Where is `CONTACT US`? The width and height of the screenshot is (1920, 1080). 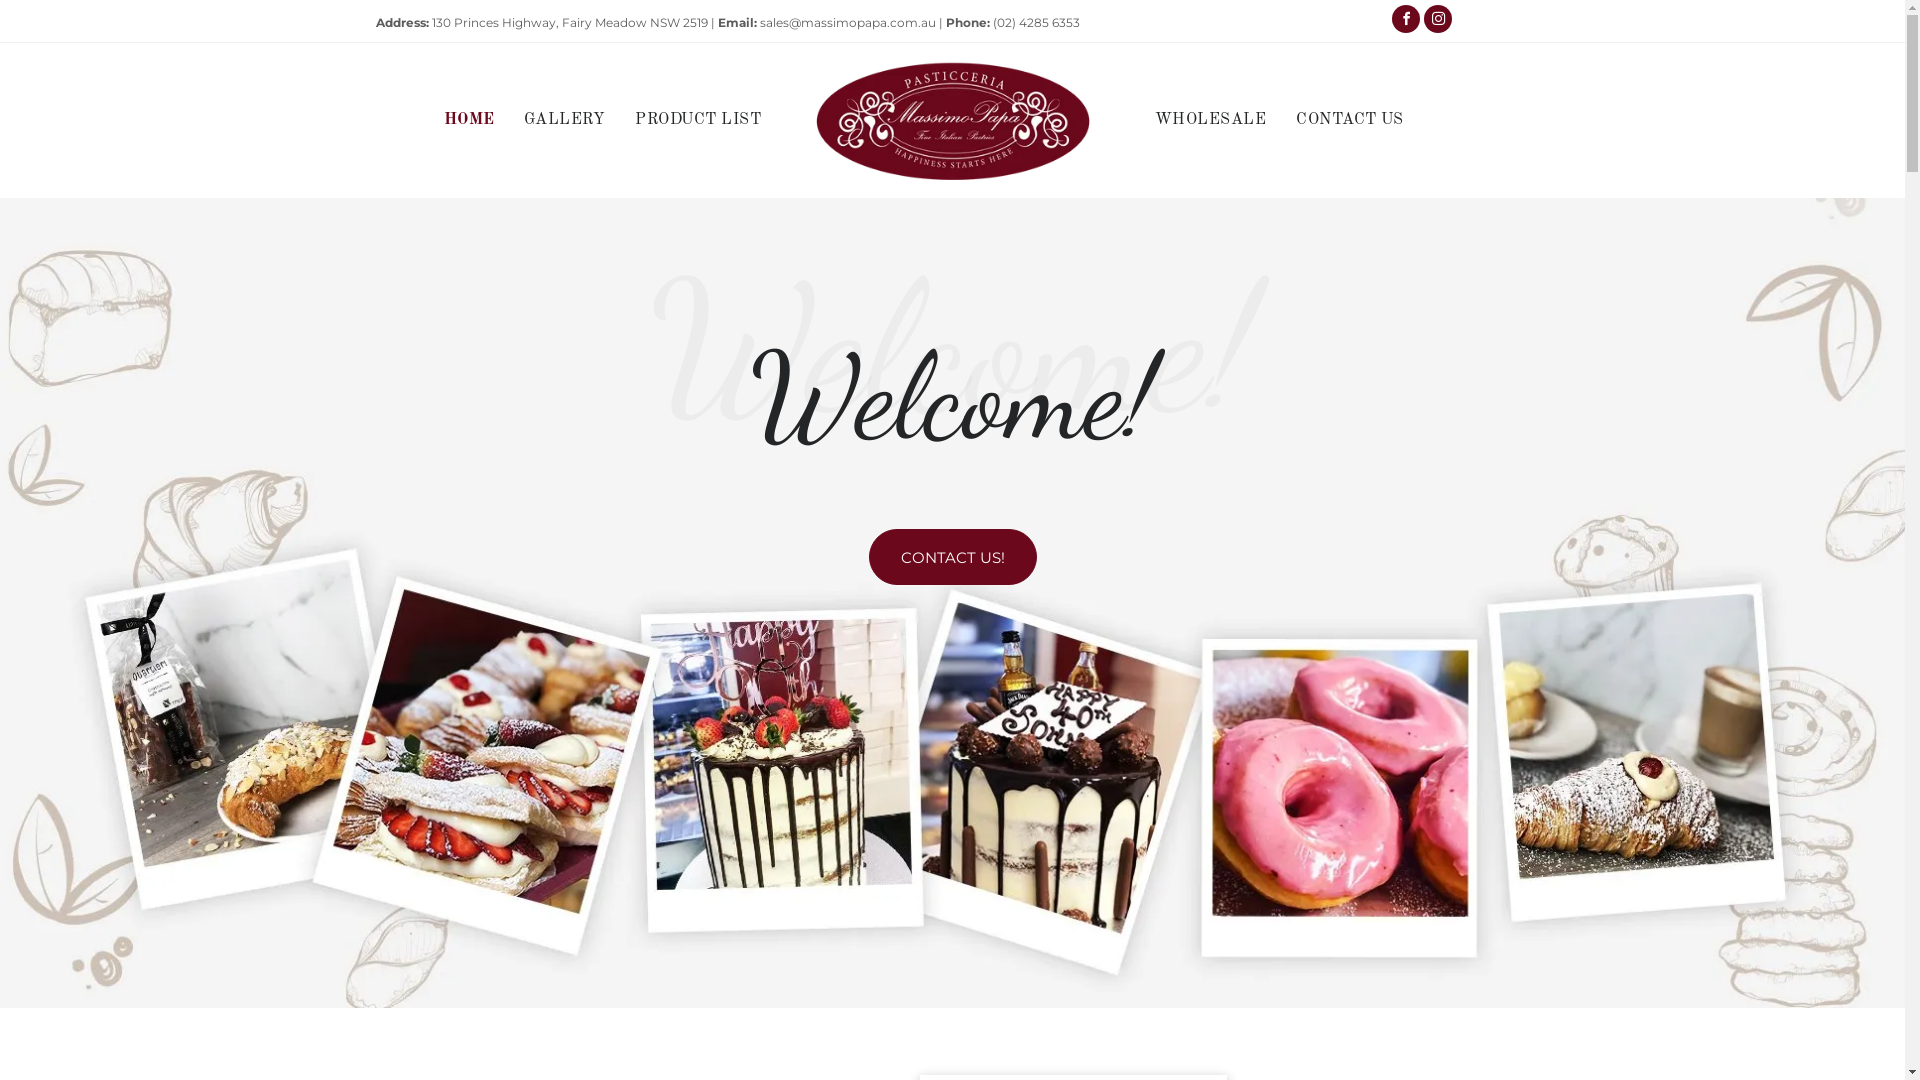 CONTACT US is located at coordinates (1350, 120).